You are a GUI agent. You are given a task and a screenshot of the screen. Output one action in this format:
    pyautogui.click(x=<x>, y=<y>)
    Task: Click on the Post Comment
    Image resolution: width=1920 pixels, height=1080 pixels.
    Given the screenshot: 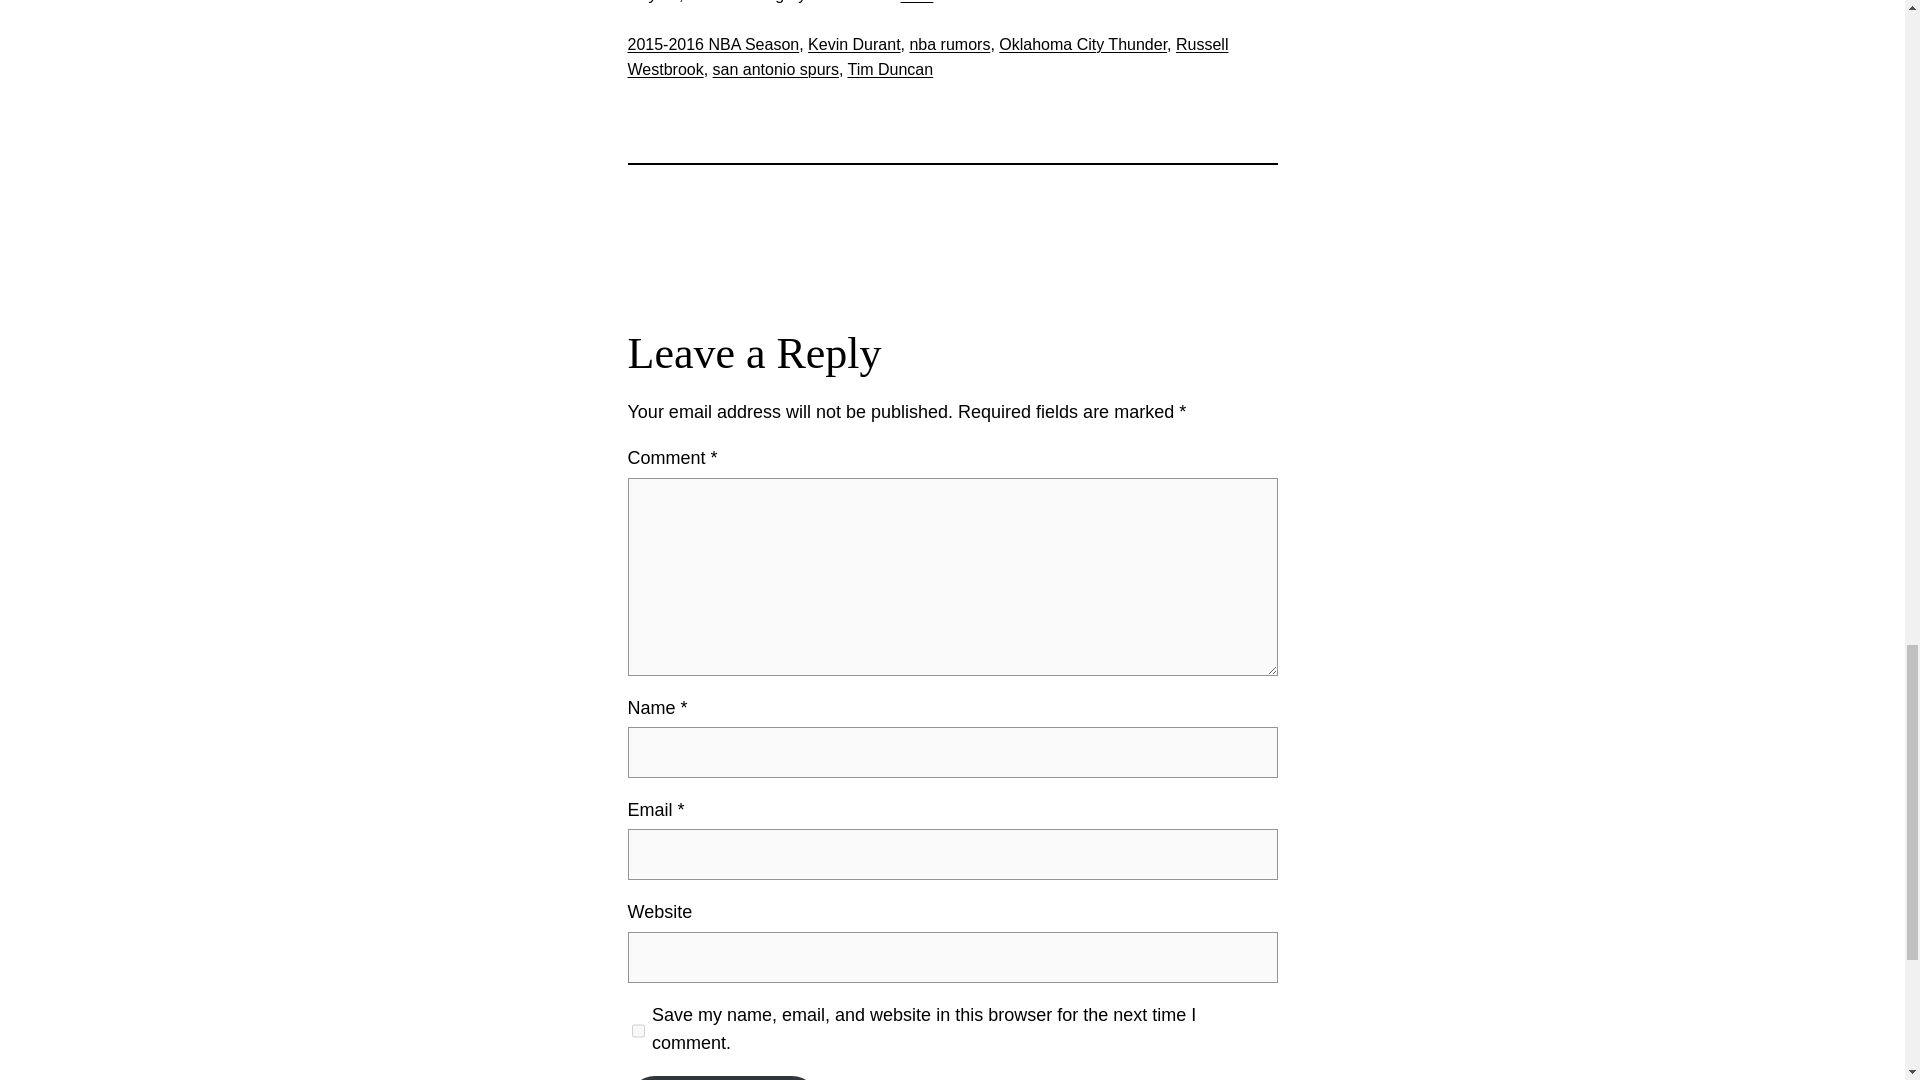 What is the action you would take?
    pyautogui.click(x=723, y=1078)
    